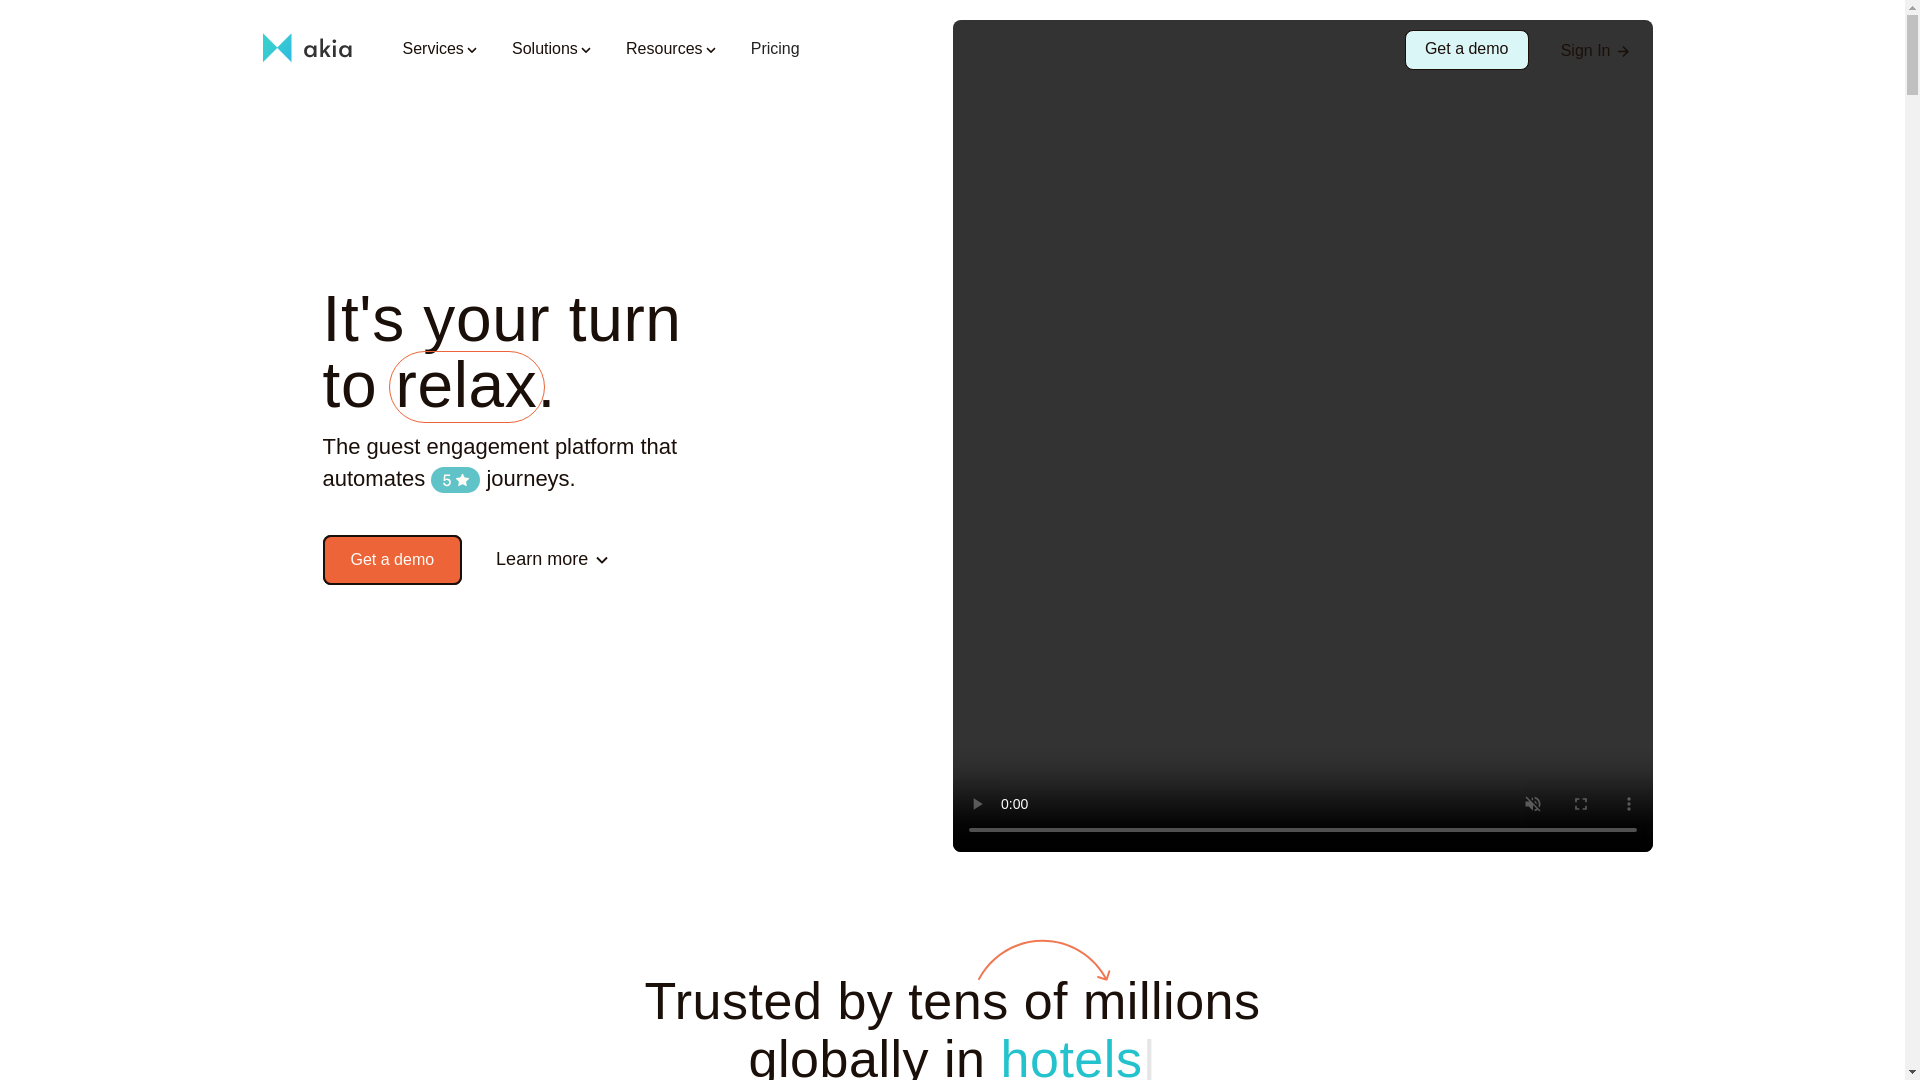  I want to click on Get a demo, so click(392, 560).